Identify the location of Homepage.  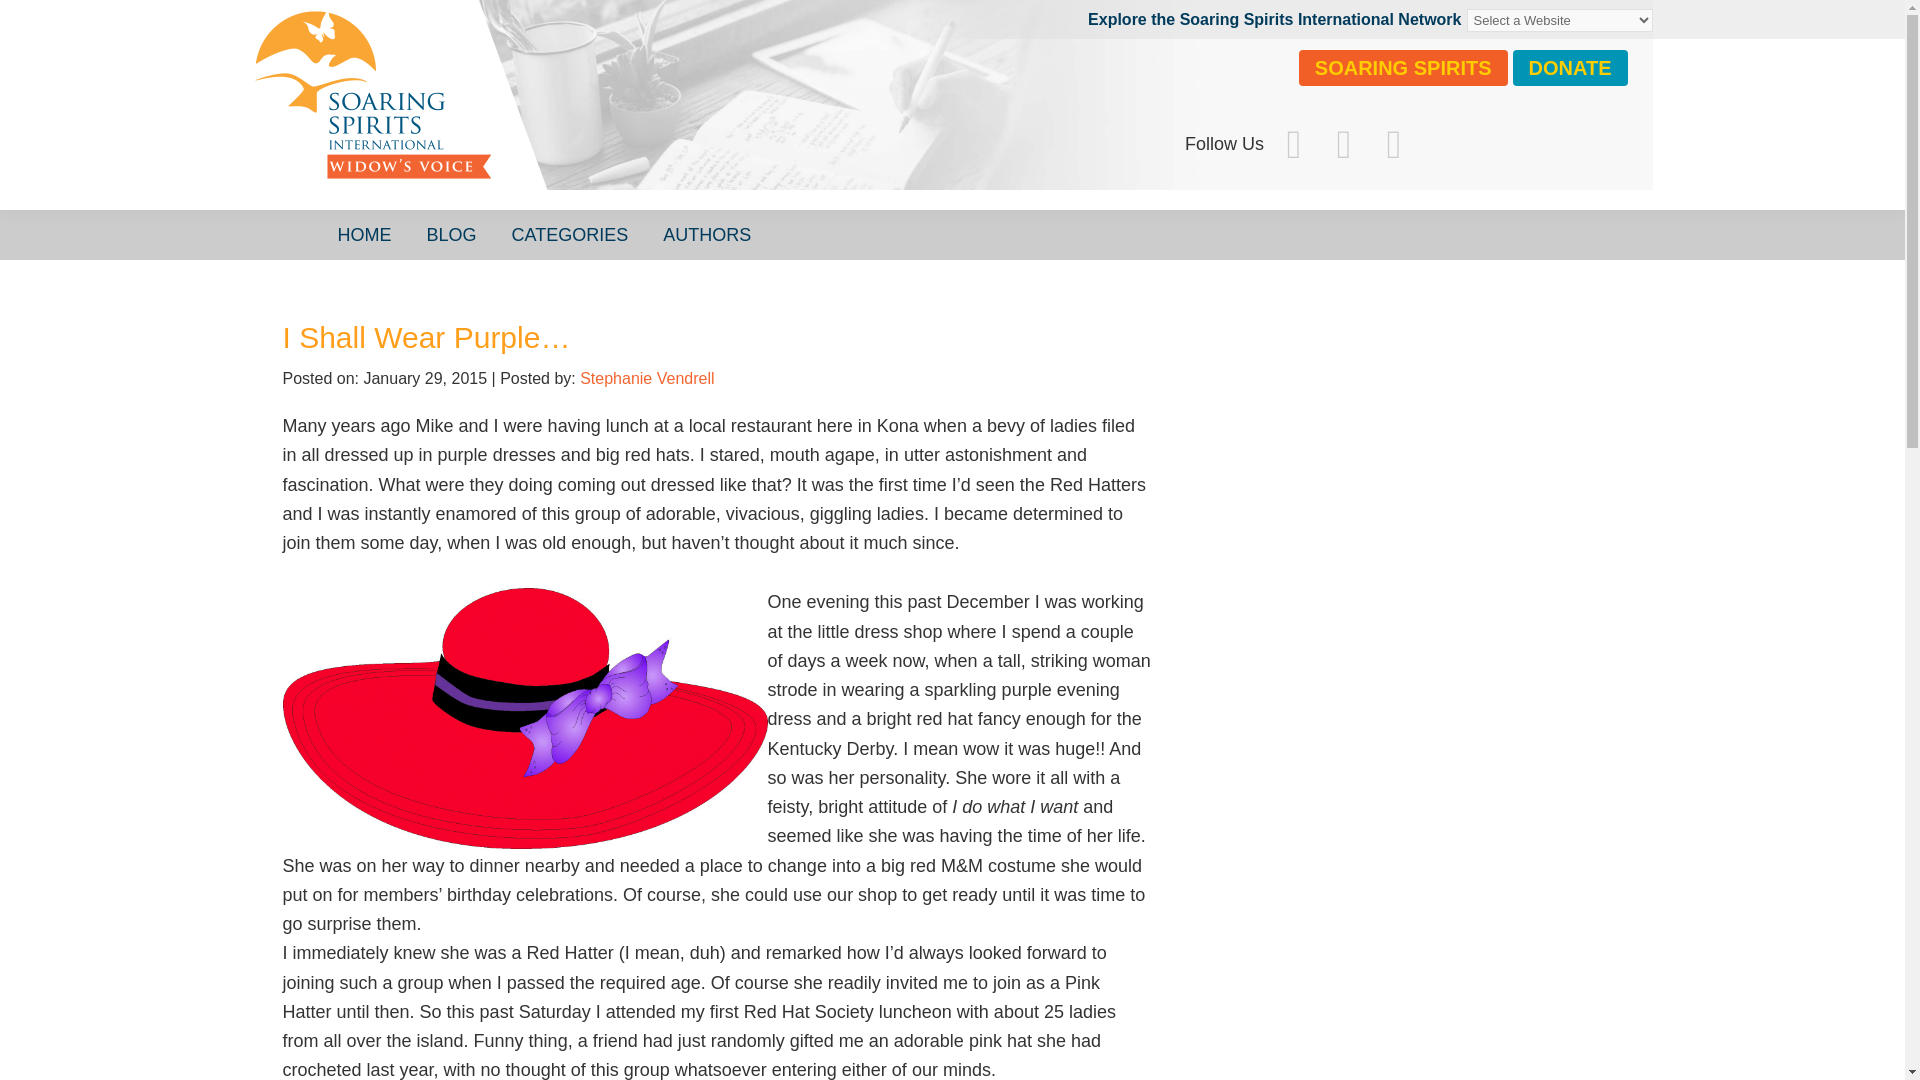
(552, 115).